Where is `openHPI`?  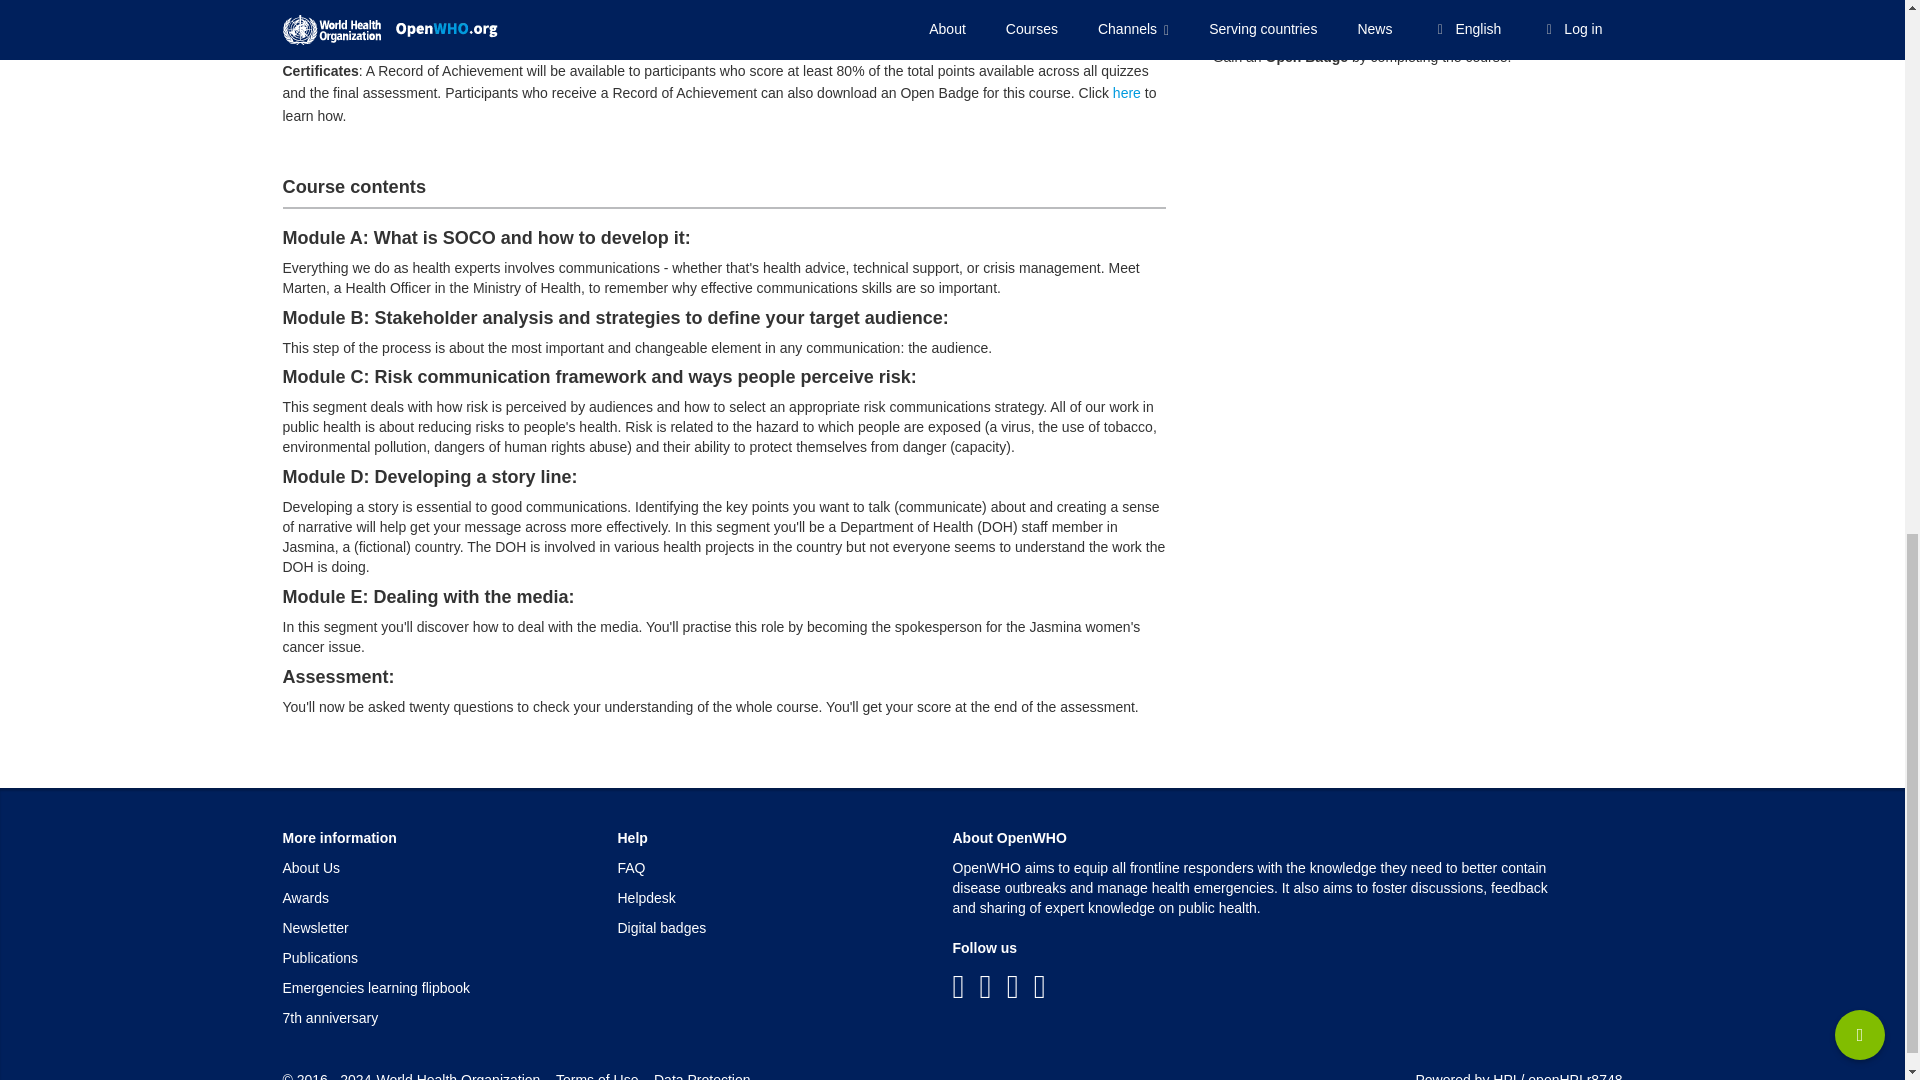 openHPI is located at coordinates (1555, 1076).